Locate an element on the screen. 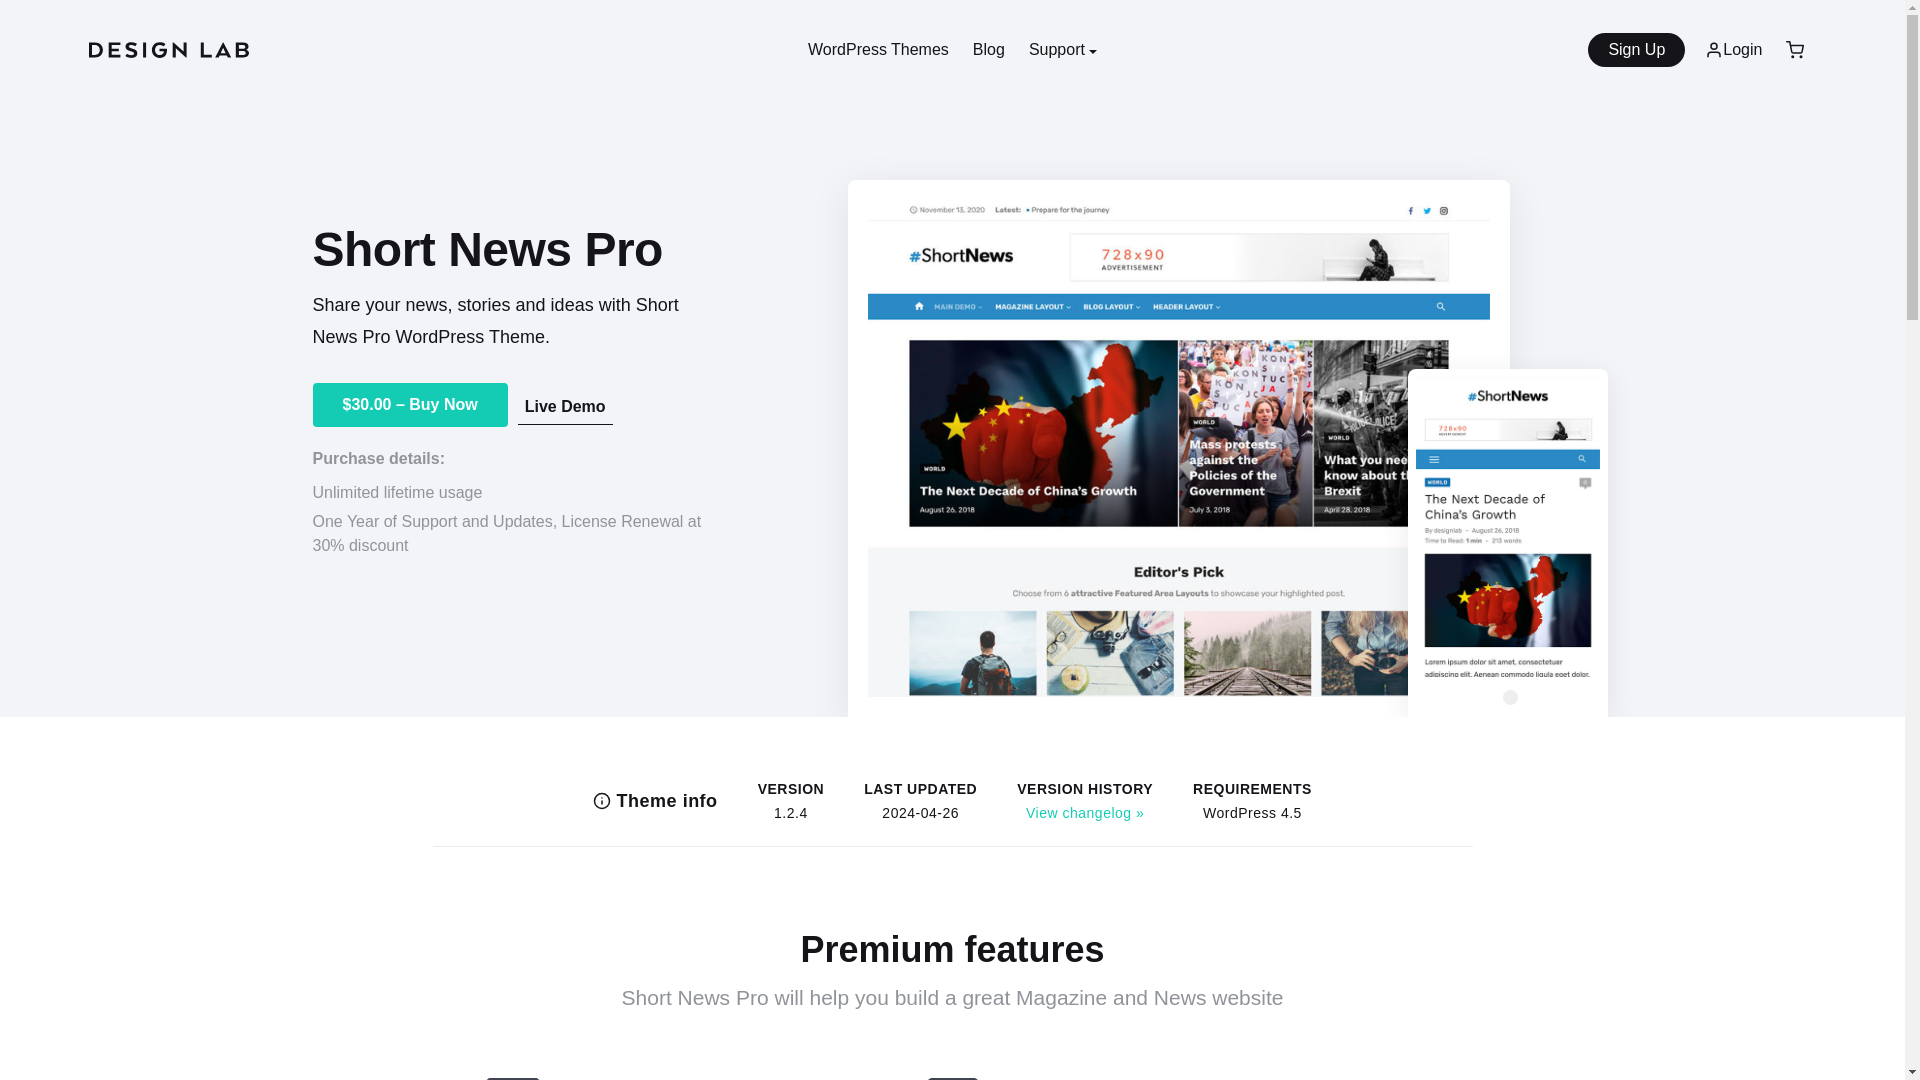 The image size is (1920, 1080). WordPress Themes is located at coordinates (878, 50).